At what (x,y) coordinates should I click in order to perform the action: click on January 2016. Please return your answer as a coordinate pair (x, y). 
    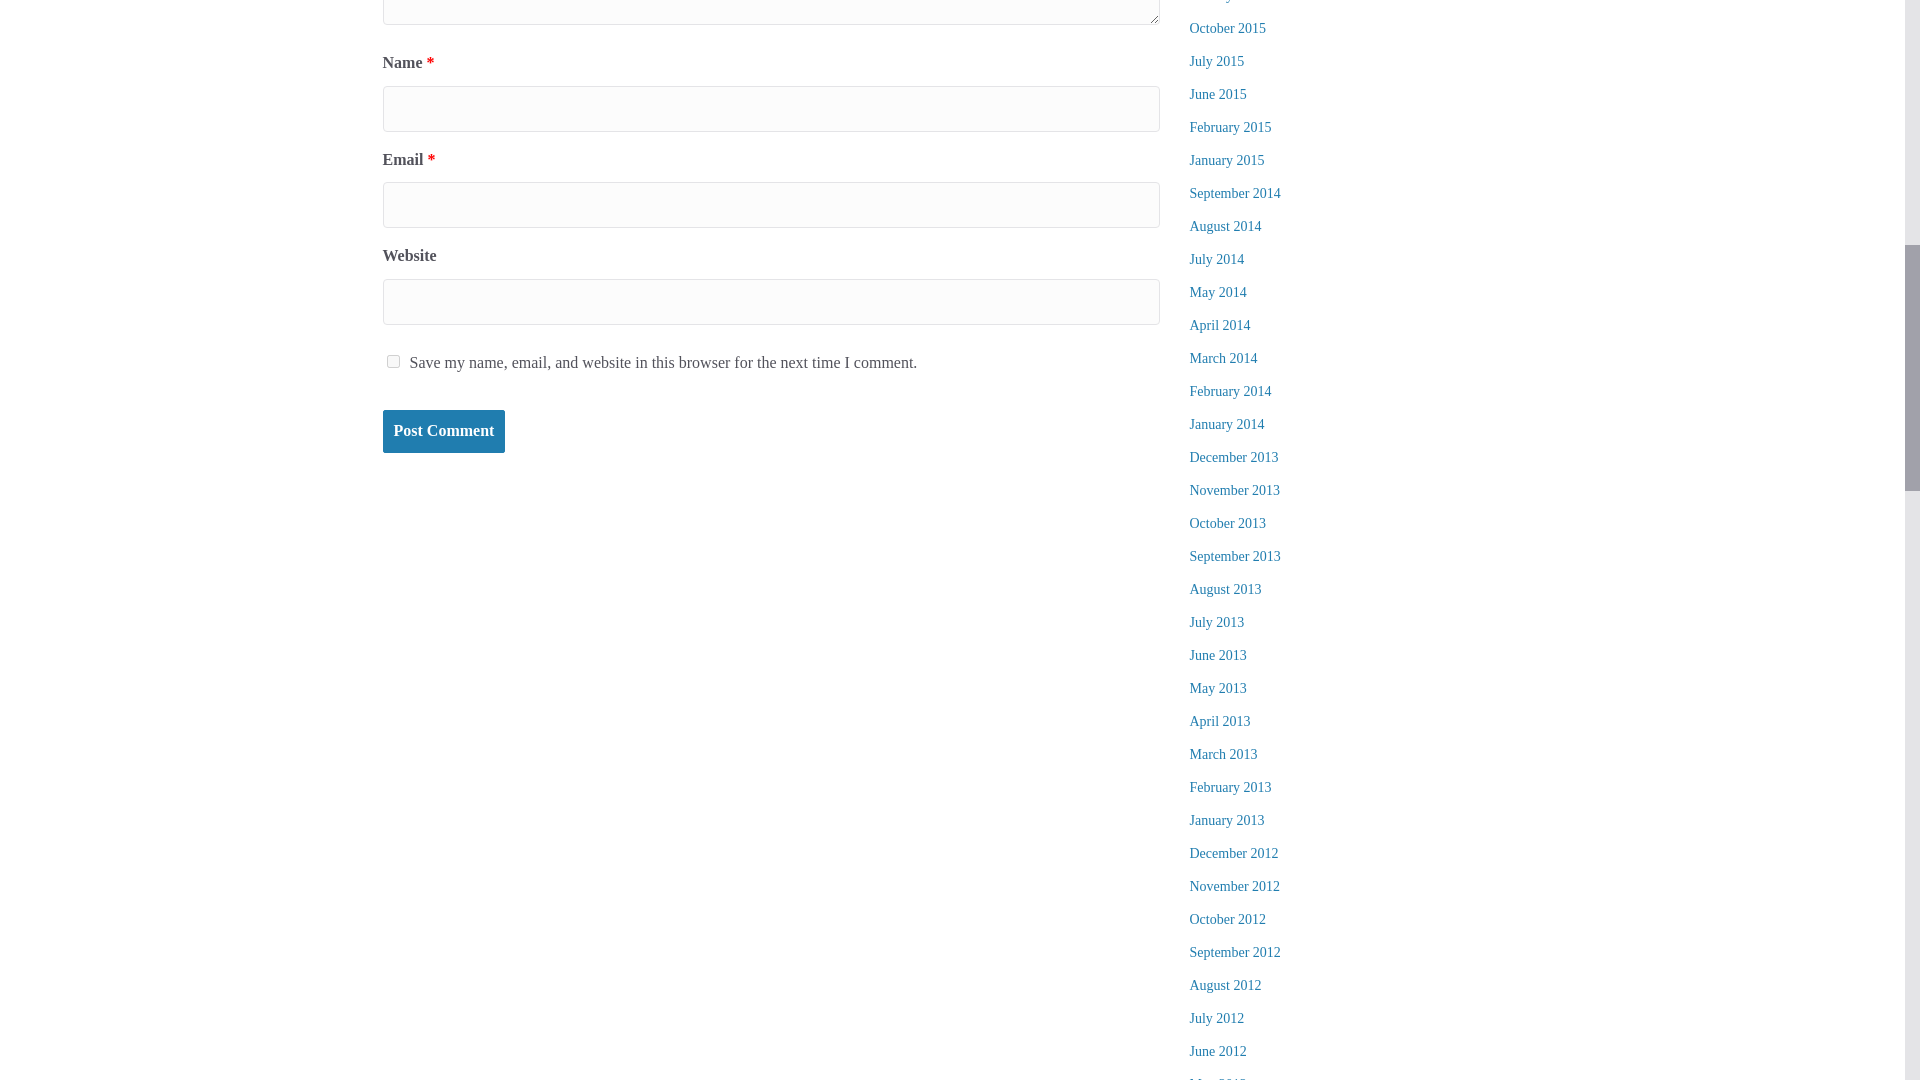
    Looking at the image, I should click on (1228, 2).